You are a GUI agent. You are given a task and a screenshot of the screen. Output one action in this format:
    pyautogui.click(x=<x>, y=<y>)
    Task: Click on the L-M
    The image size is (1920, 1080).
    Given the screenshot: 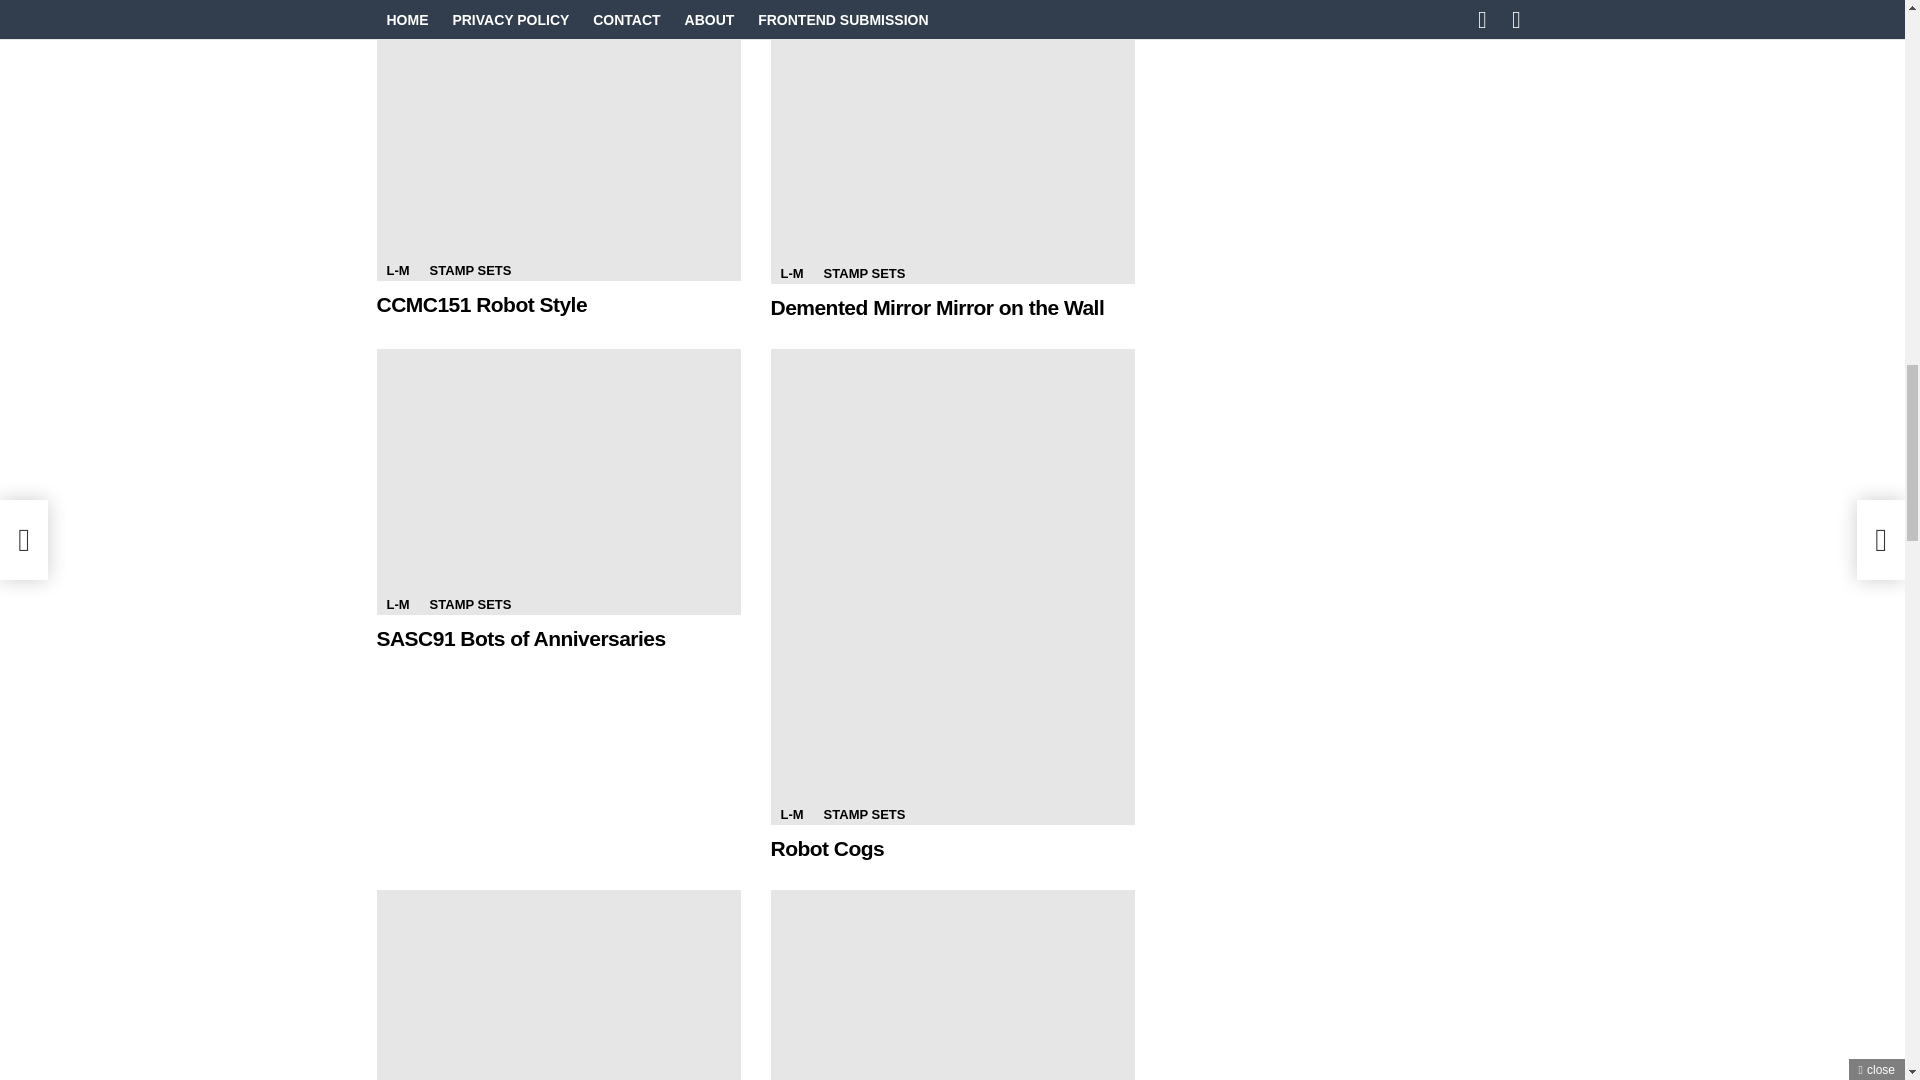 What is the action you would take?
    pyautogui.click(x=397, y=270)
    